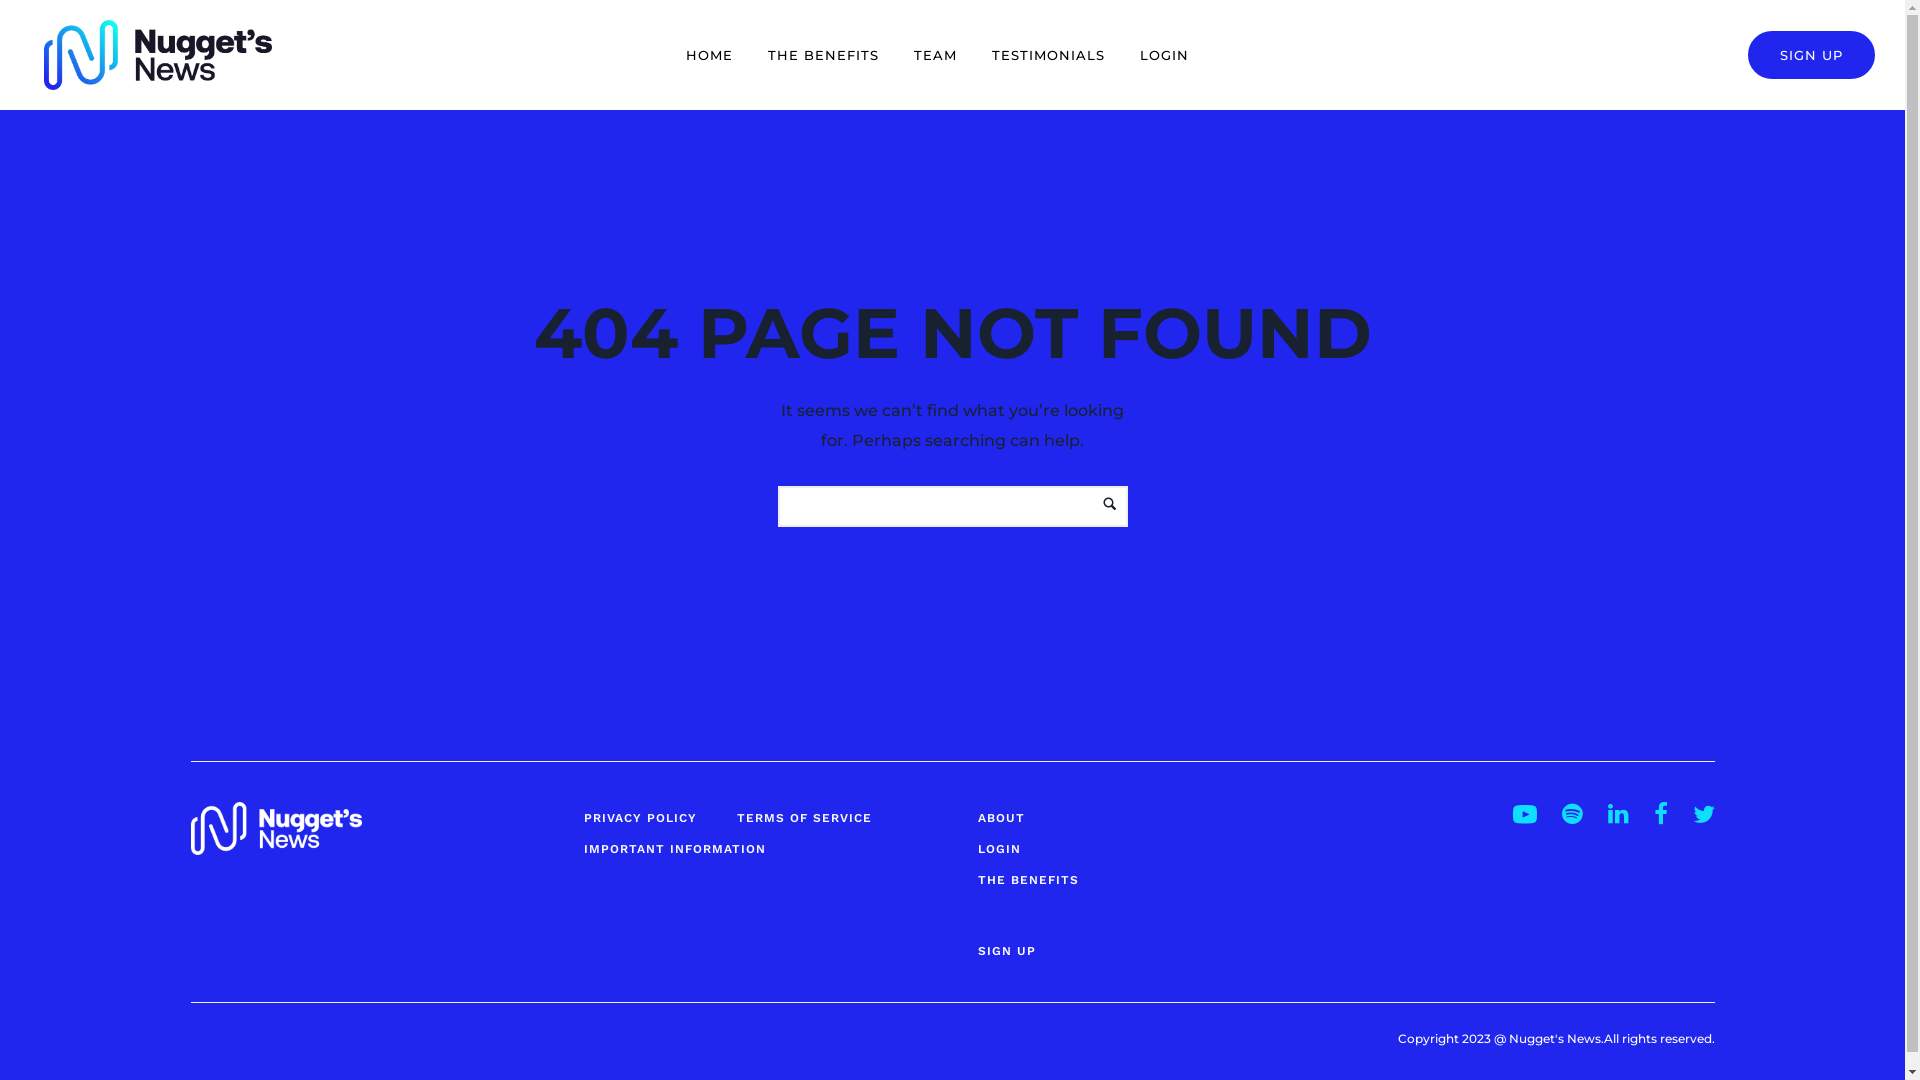  What do you see at coordinates (804, 818) in the screenshot?
I see `TERMS OF SERVICE` at bounding box center [804, 818].